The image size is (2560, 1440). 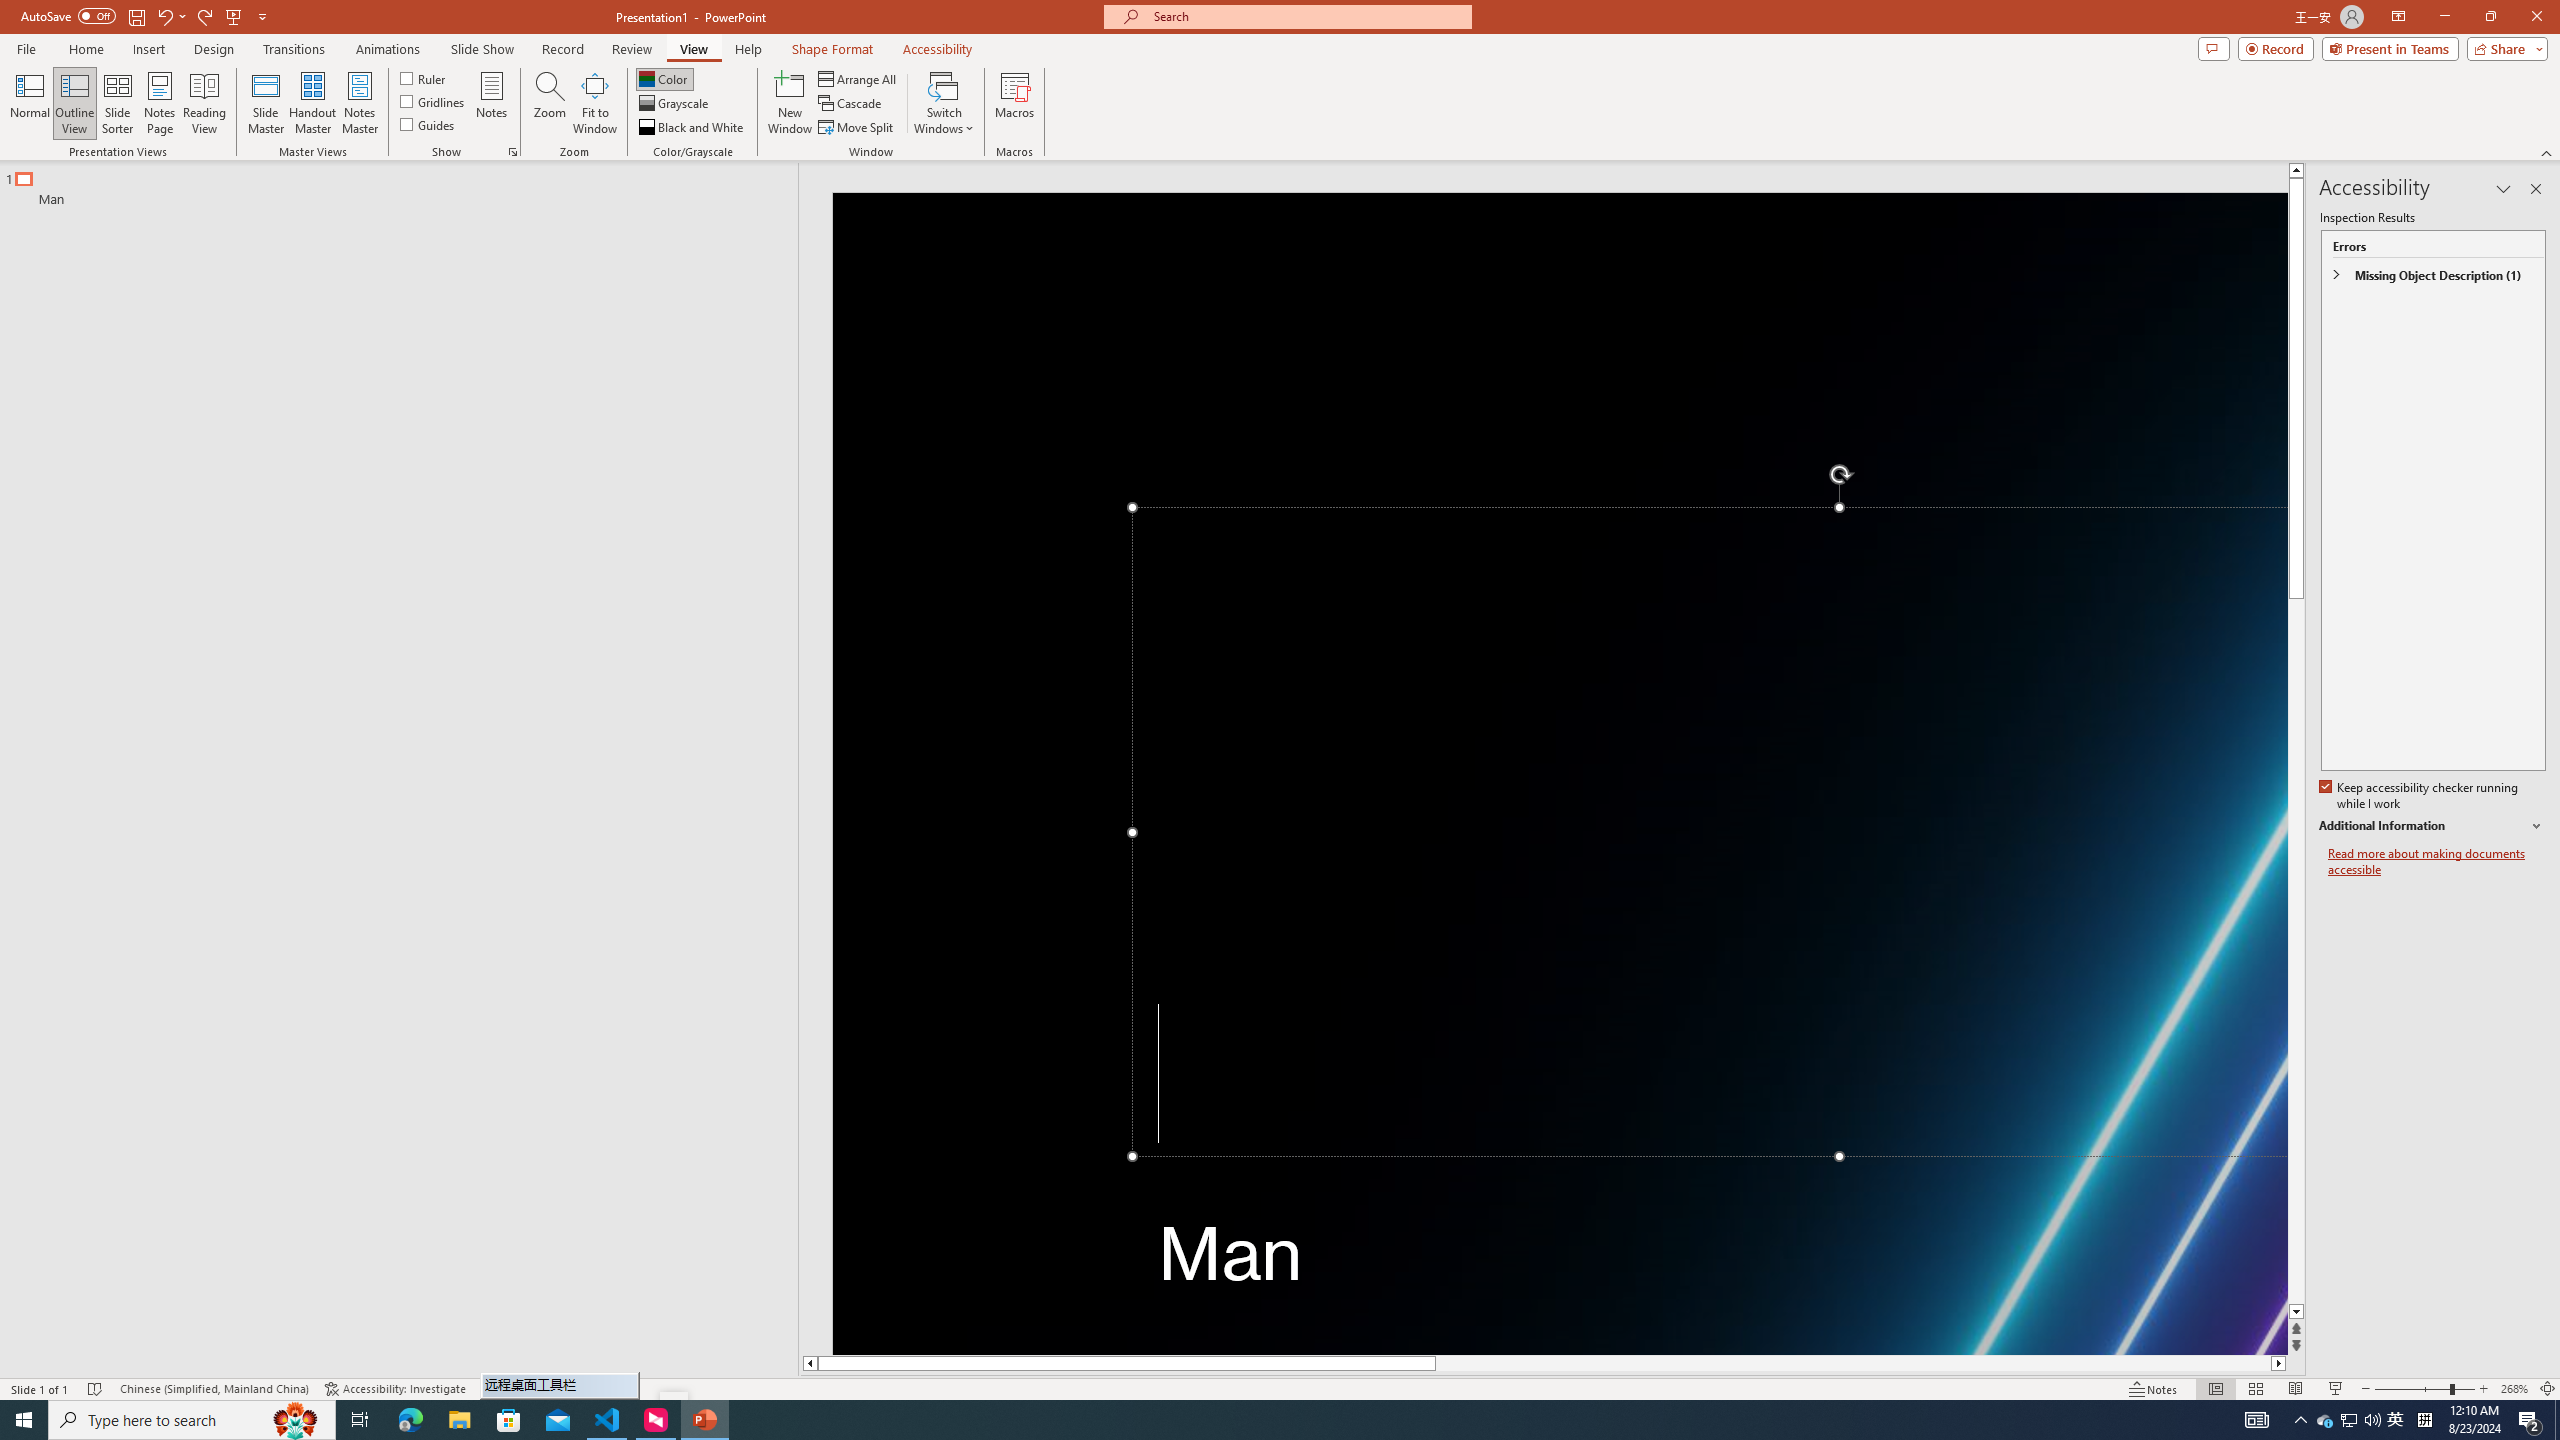 I want to click on Move Split, so click(x=858, y=128).